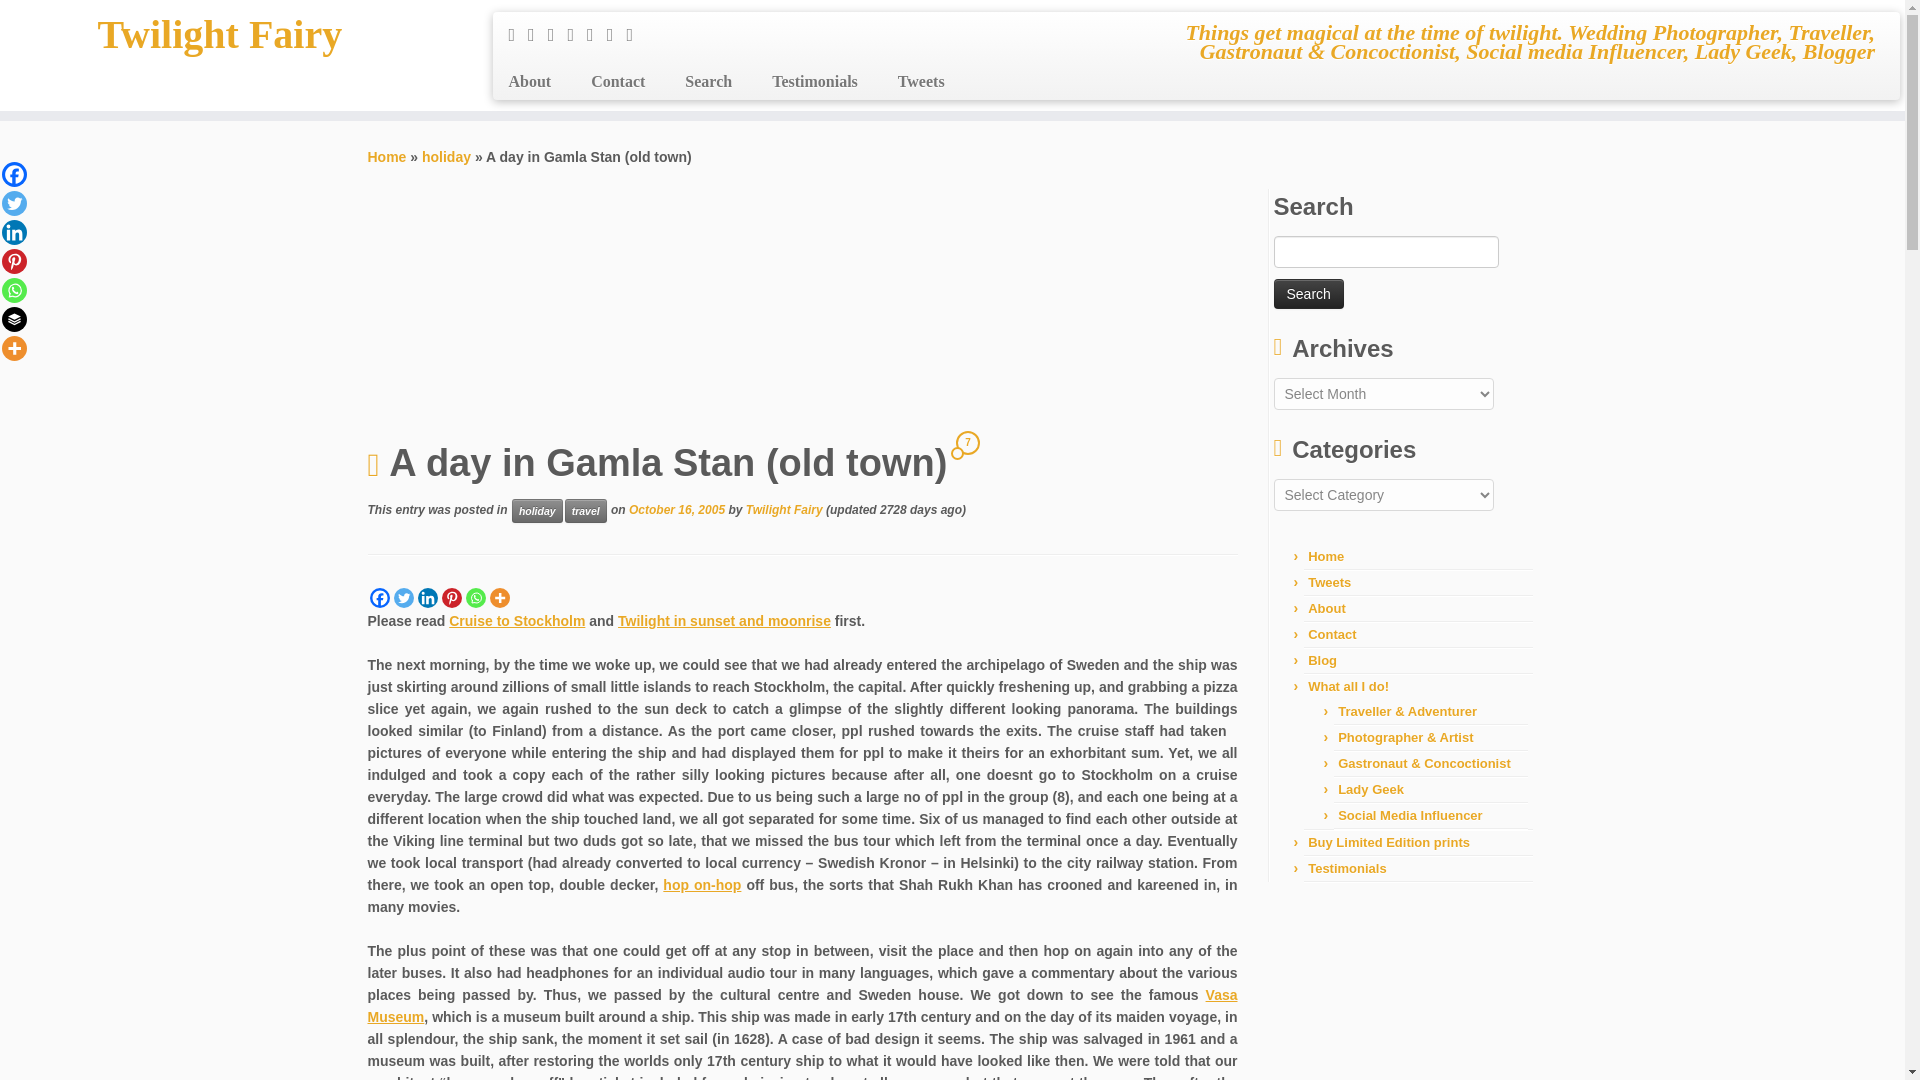 The height and width of the screenshot is (1080, 1920). What do you see at coordinates (446, 157) in the screenshot?
I see `holiday` at bounding box center [446, 157].